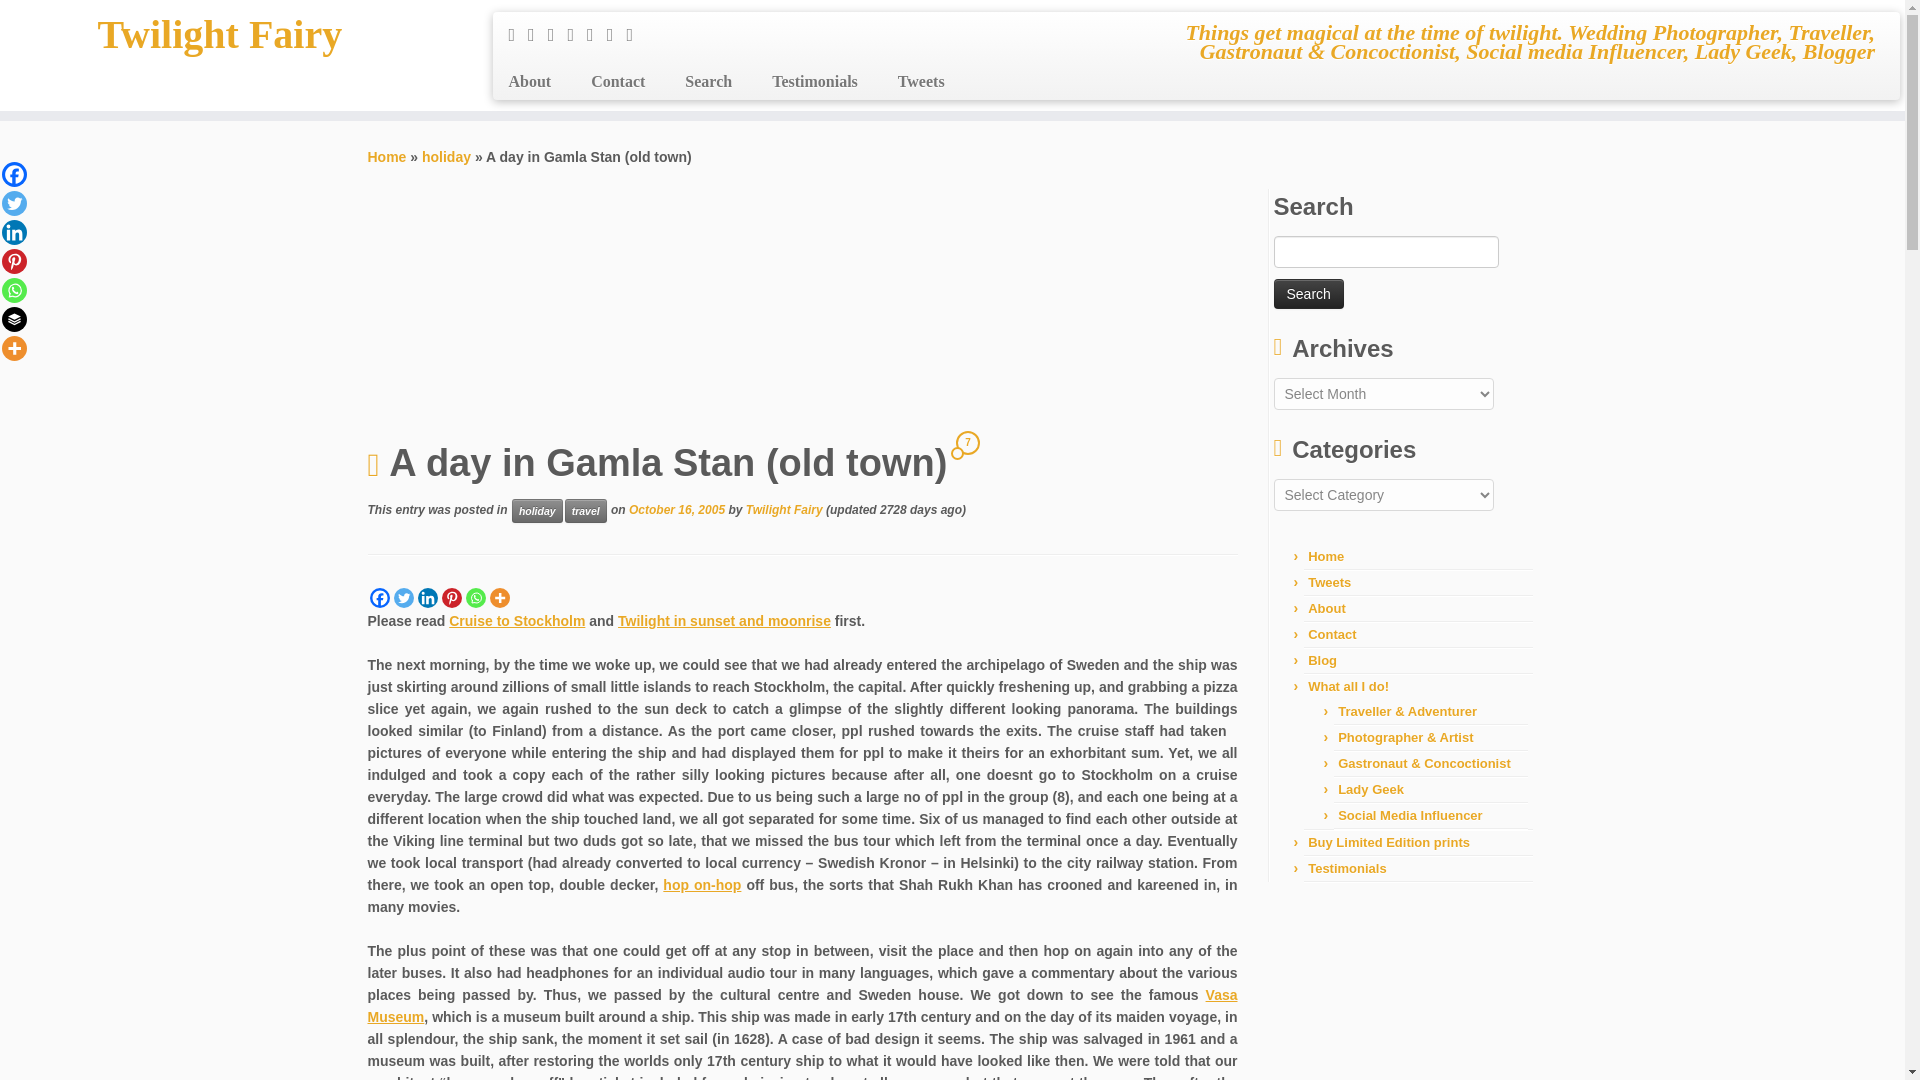 The height and width of the screenshot is (1080, 1920). What do you see at coordinates (446, 157) in the screenshot?
I see `holiday` at bounding box center [446, 157].